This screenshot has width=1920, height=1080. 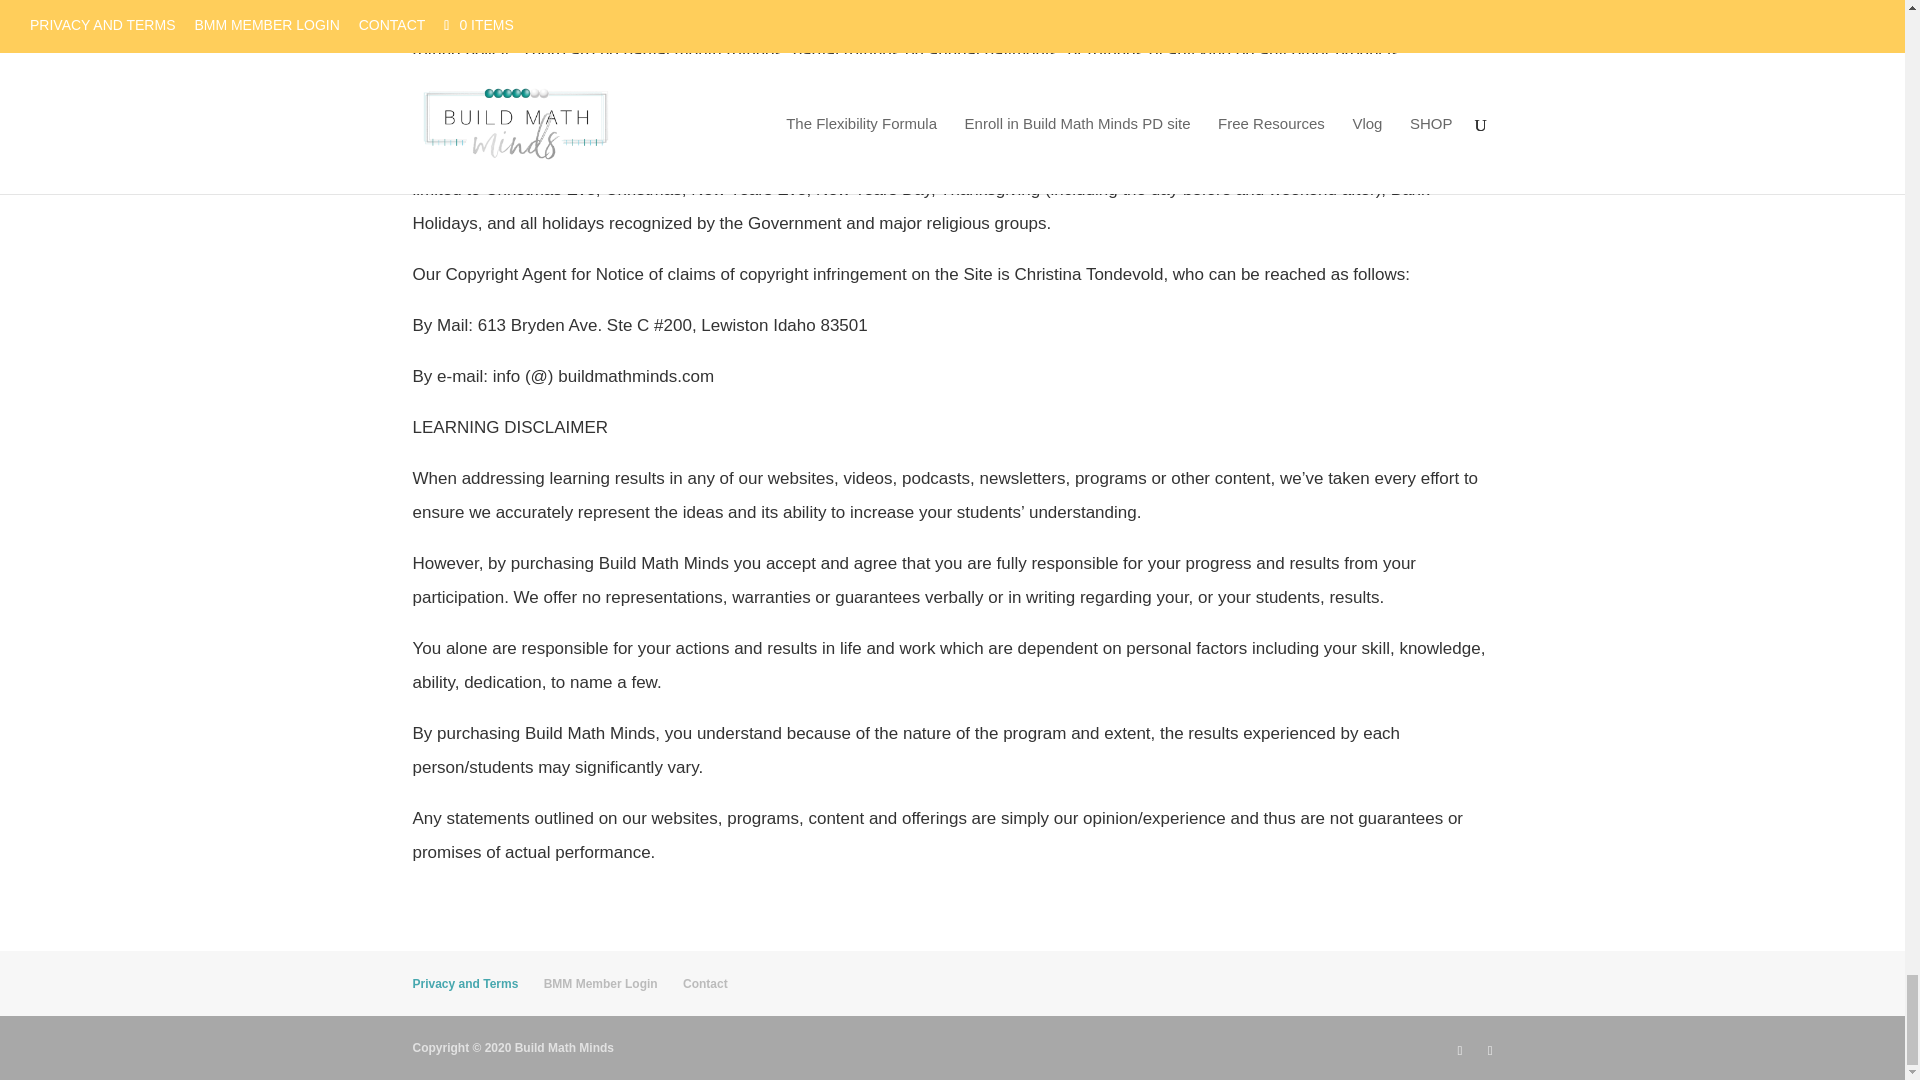 I want to click on Contact, so click(x=705, y=984).